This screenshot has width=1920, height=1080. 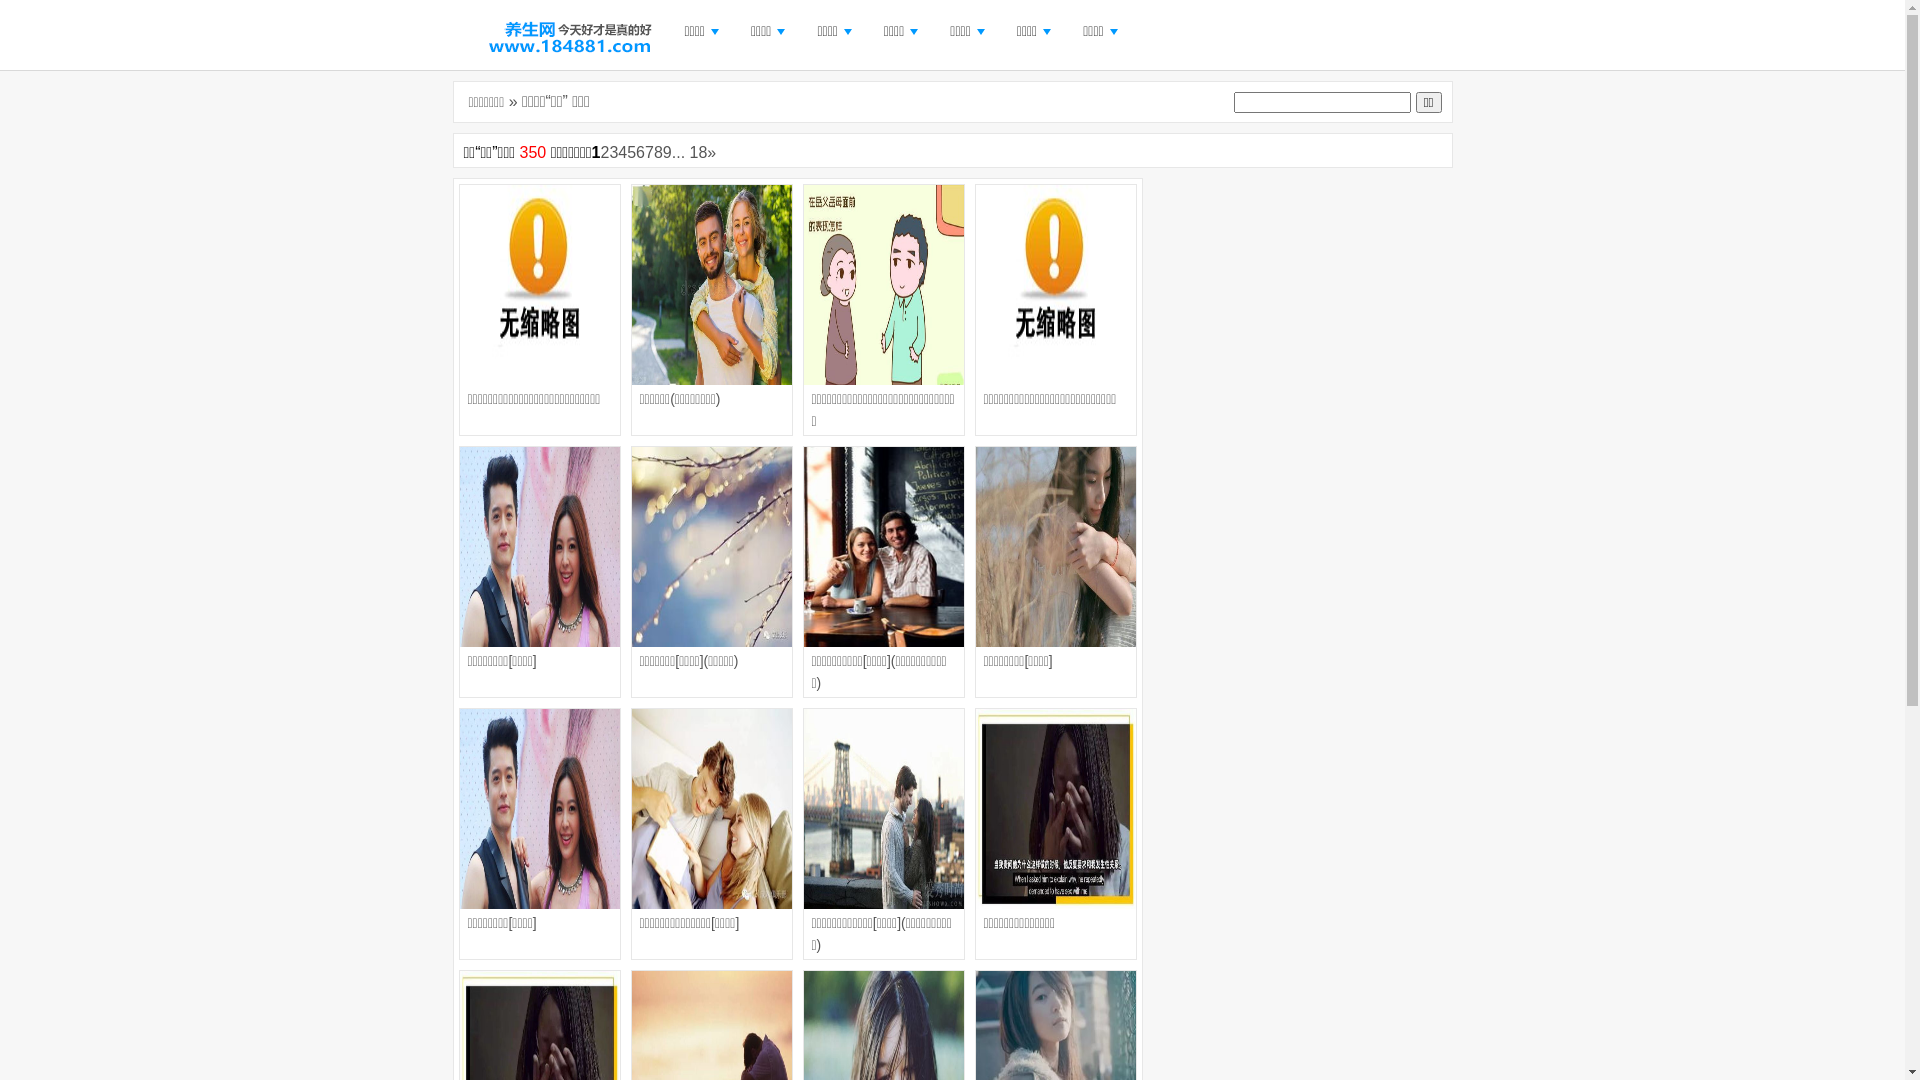 What do you see at coordinates (650, 152) in the screenshot?
I see `7` at bounding box center [650, 152].